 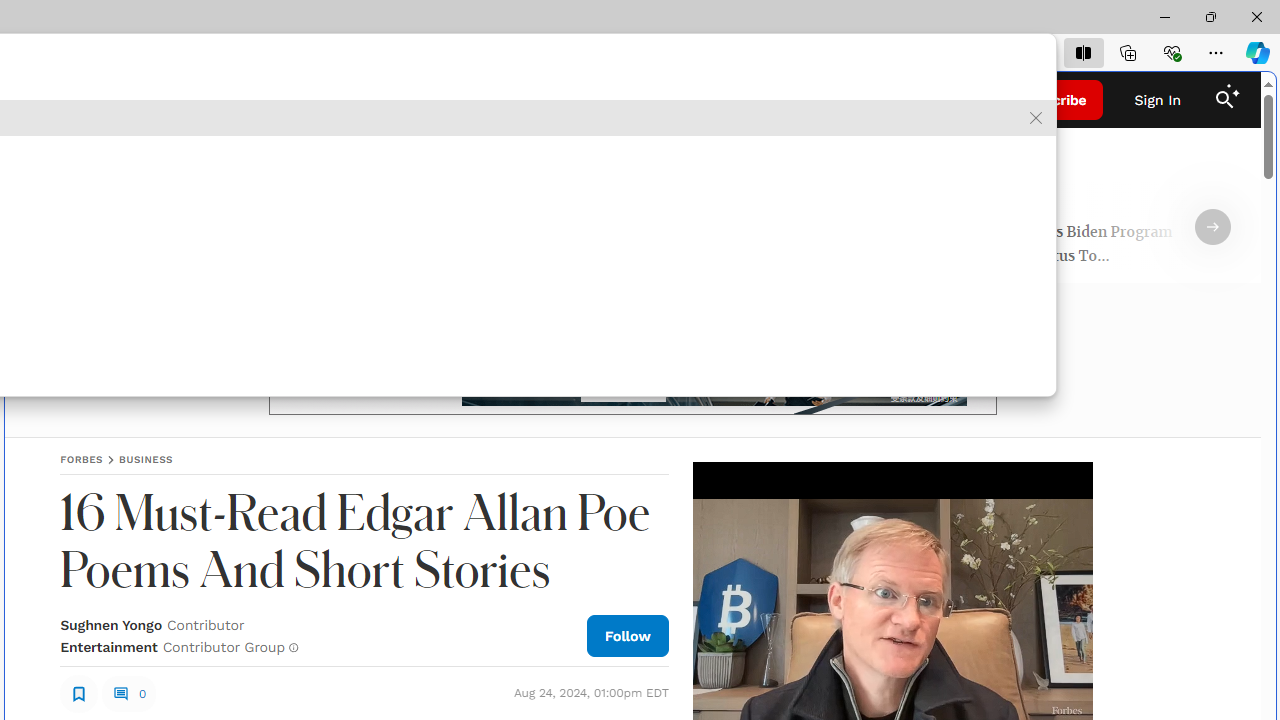 What do you see at coordinates (1158, 100) in the screenshot?
I see `Sign In` at bounding box center [1158, 100].